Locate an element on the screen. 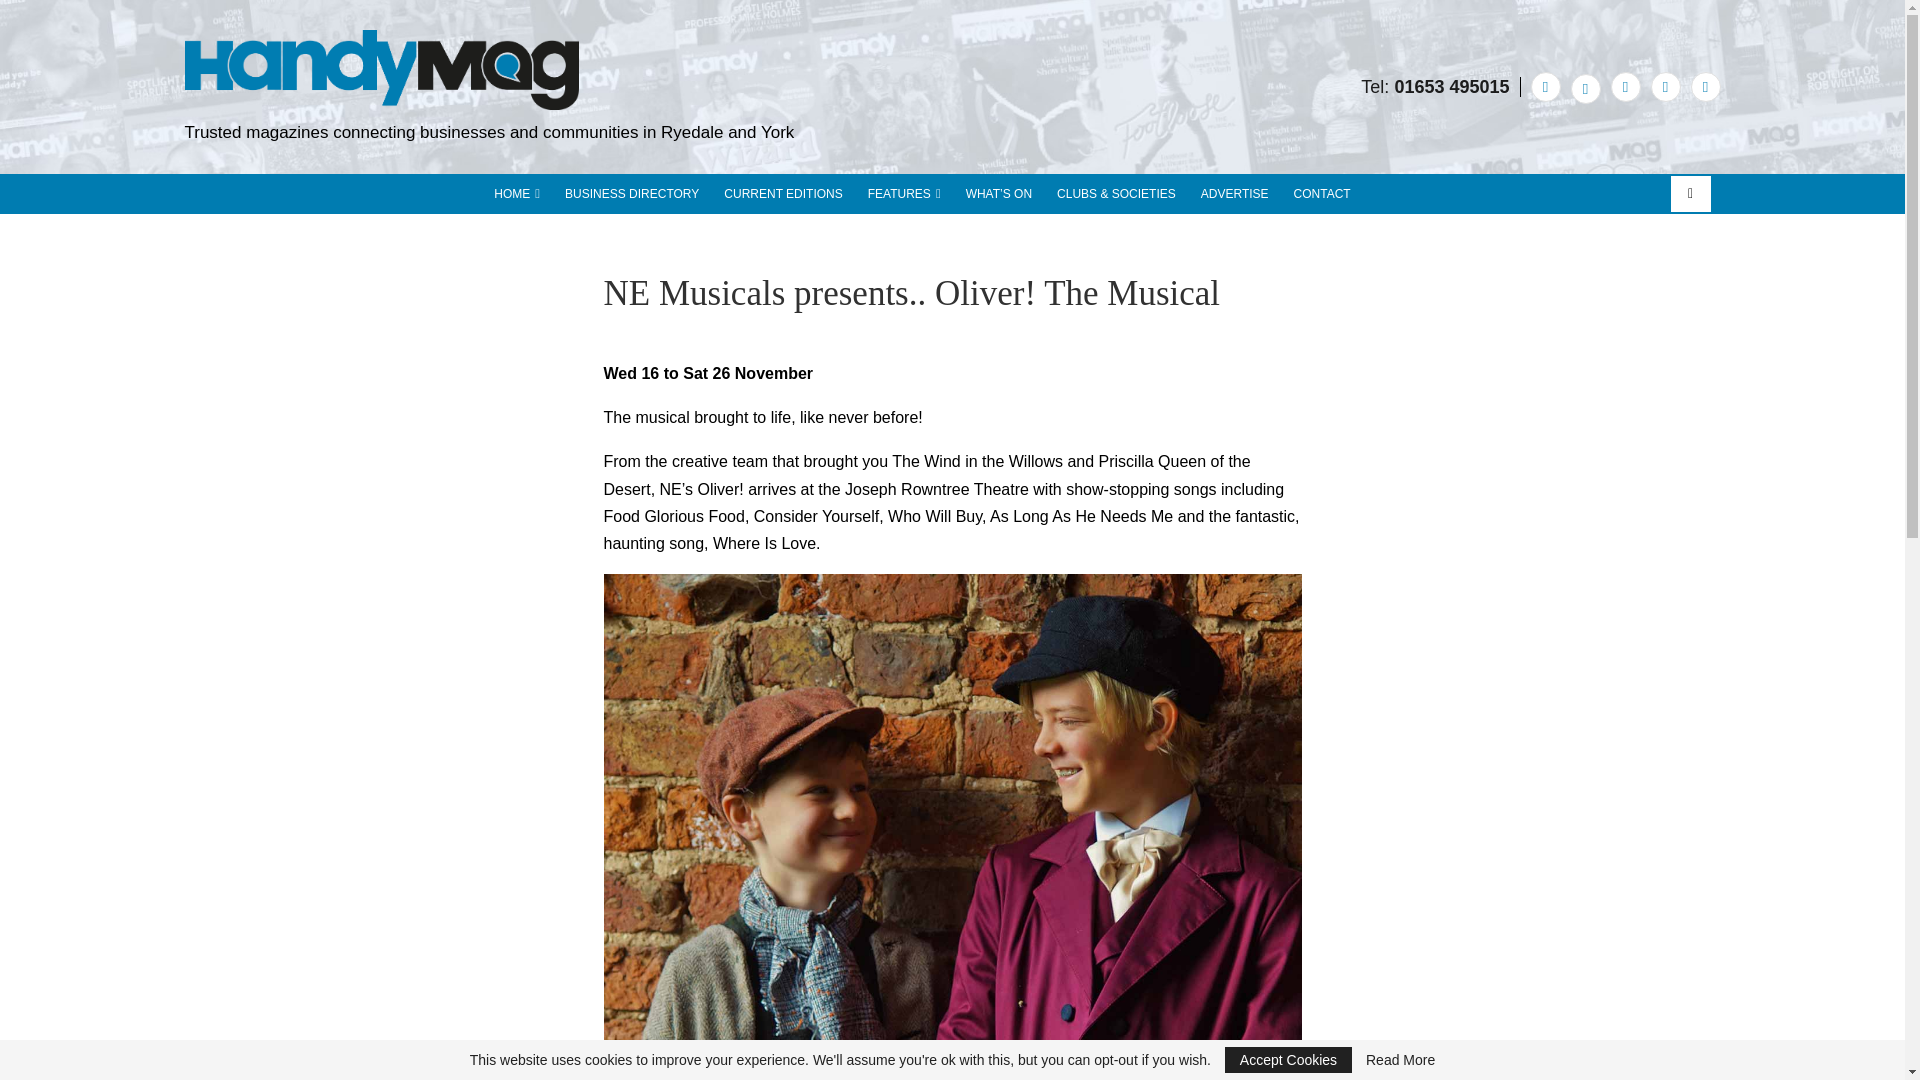 This screenshot has width=1920, height=1080. BUSINESS DIRECTORY is located at coordinates (631, 193).